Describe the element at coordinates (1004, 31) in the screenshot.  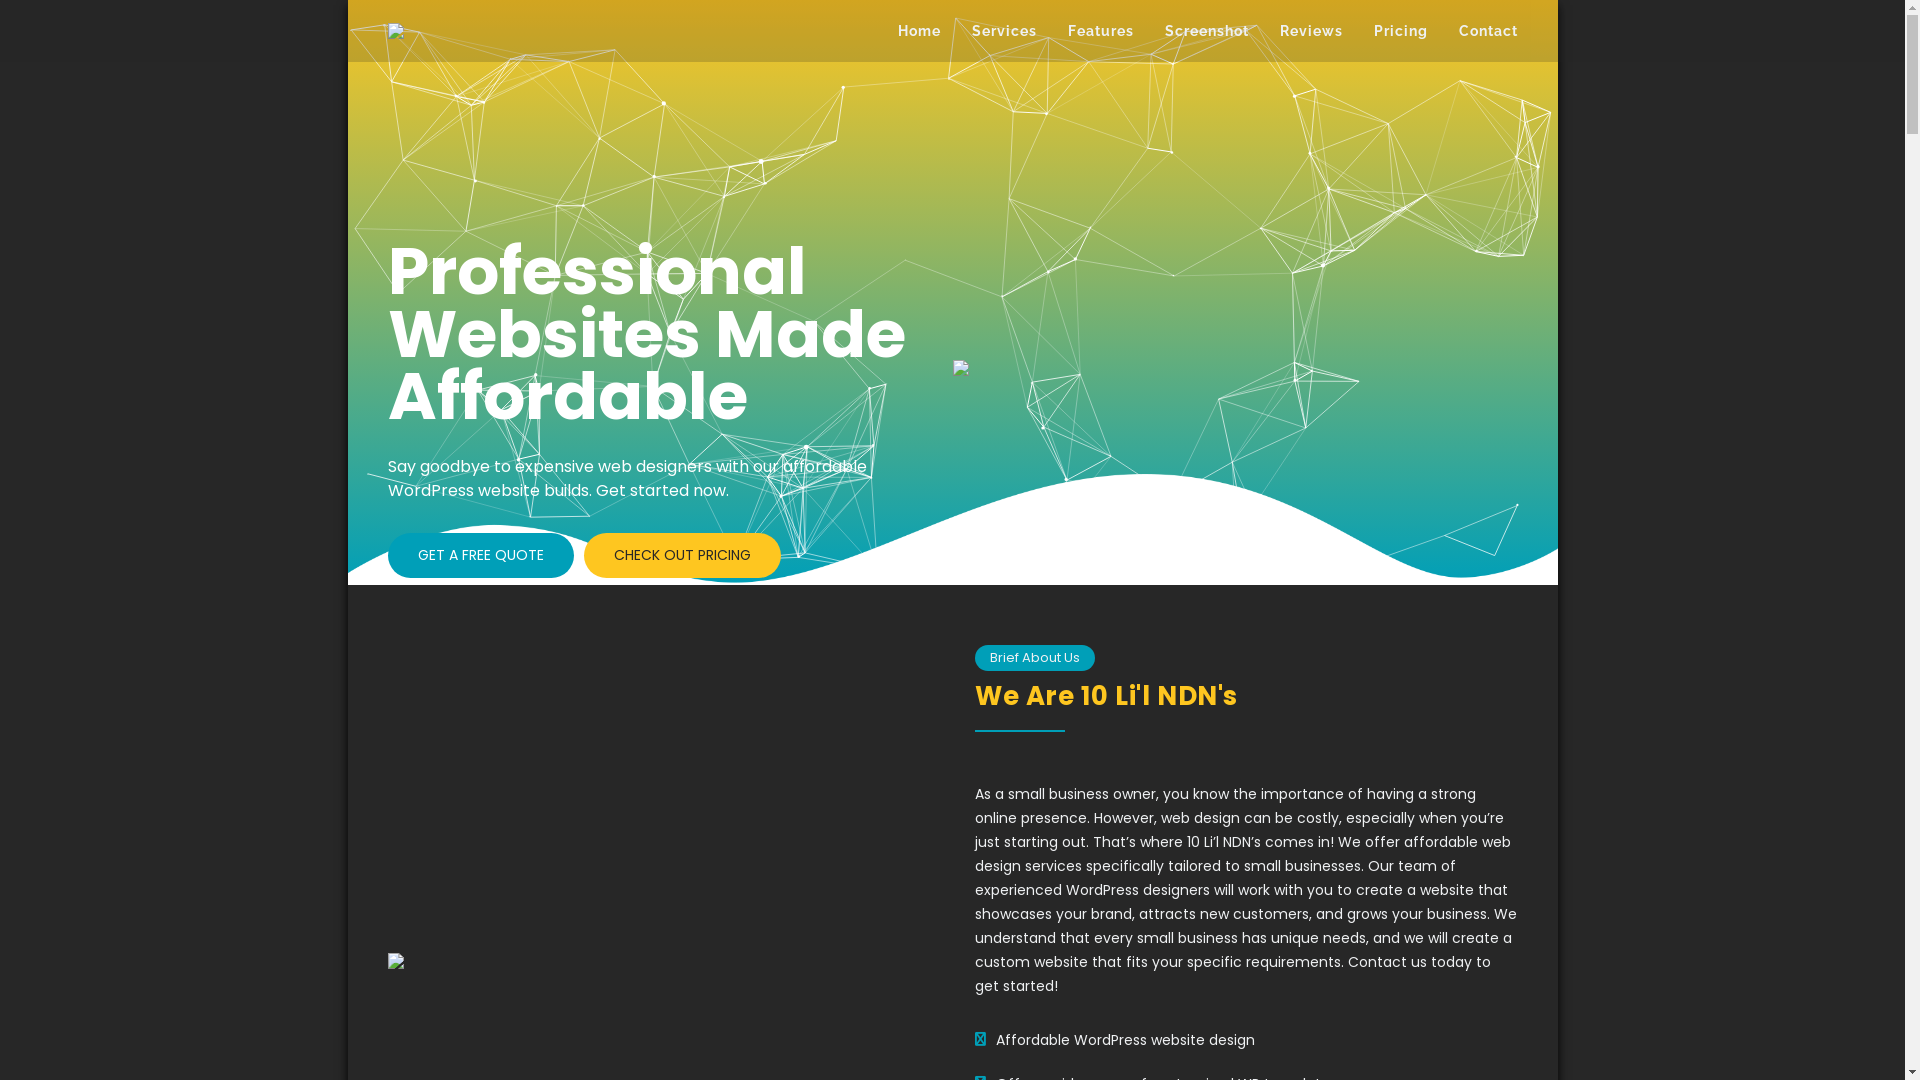
I see `Services` at that location.